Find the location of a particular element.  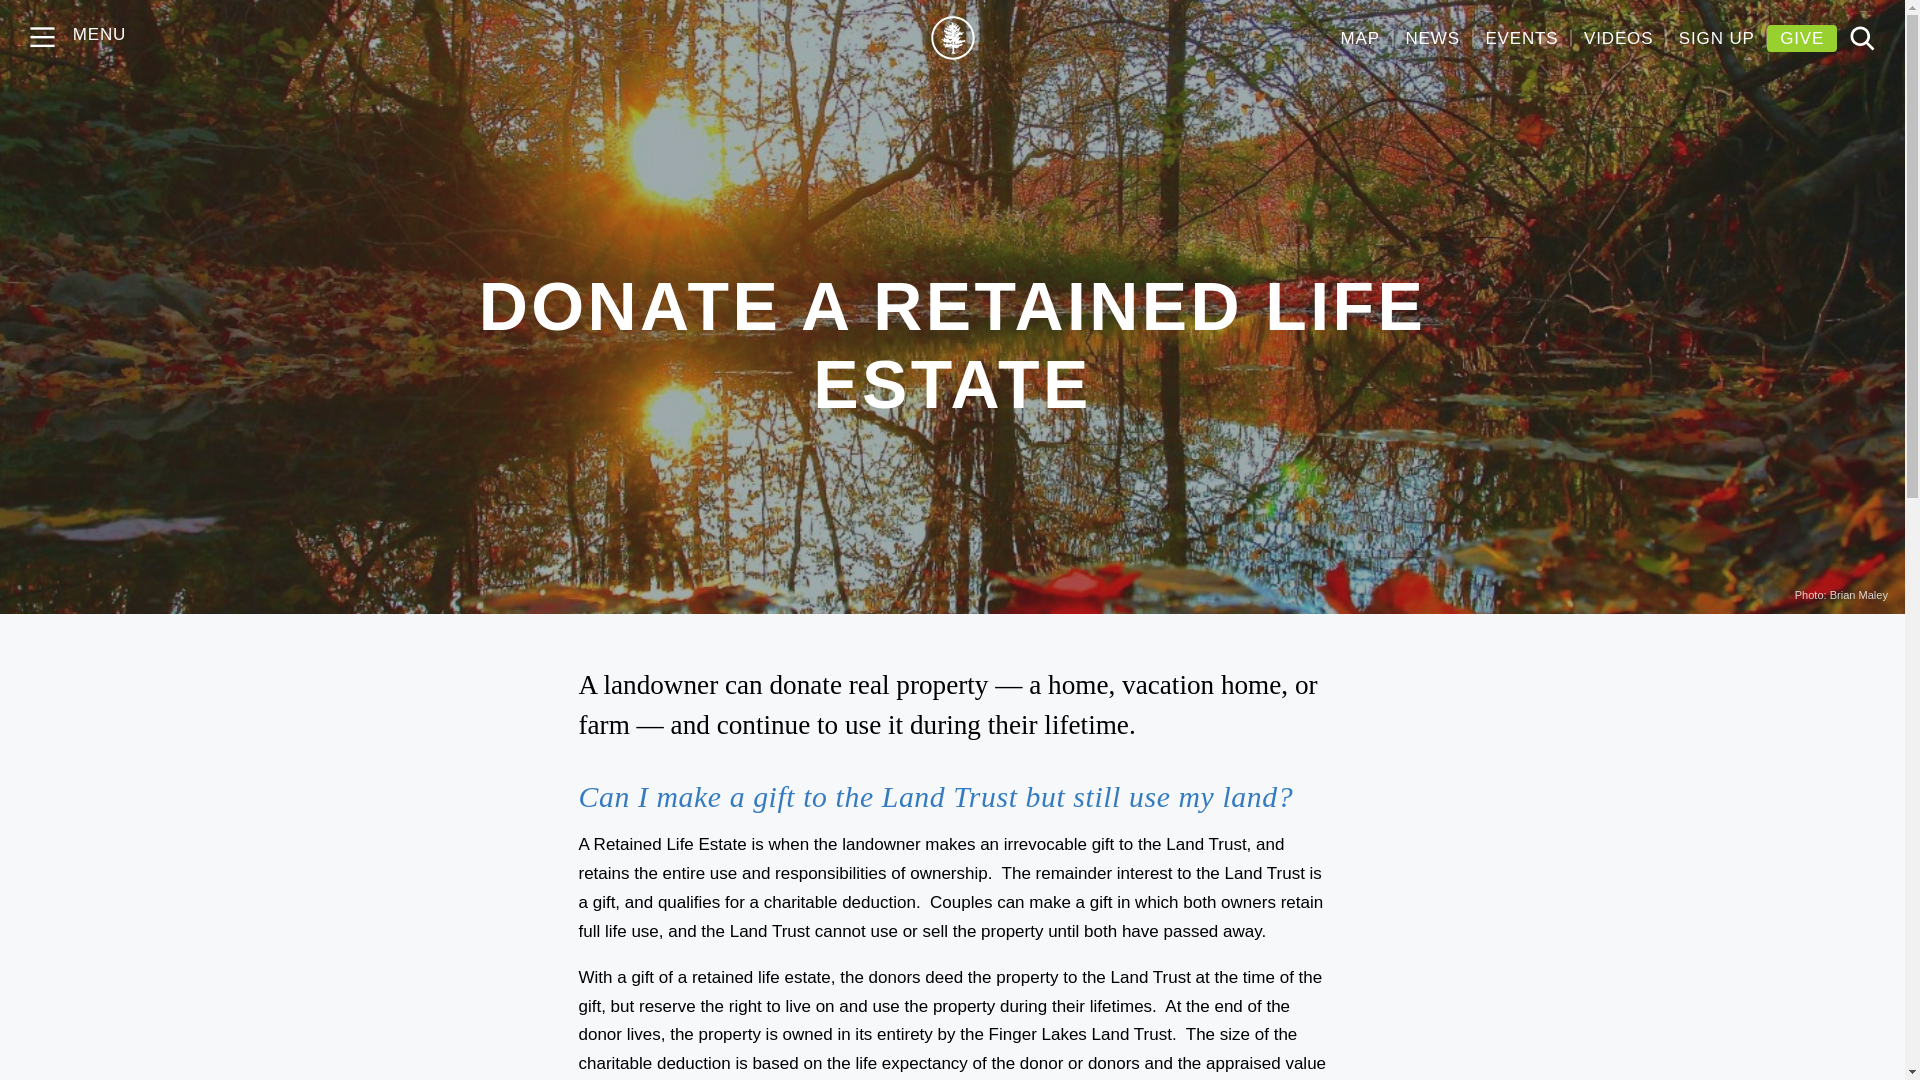

Search the Site is located at coordinates (1862, 38).